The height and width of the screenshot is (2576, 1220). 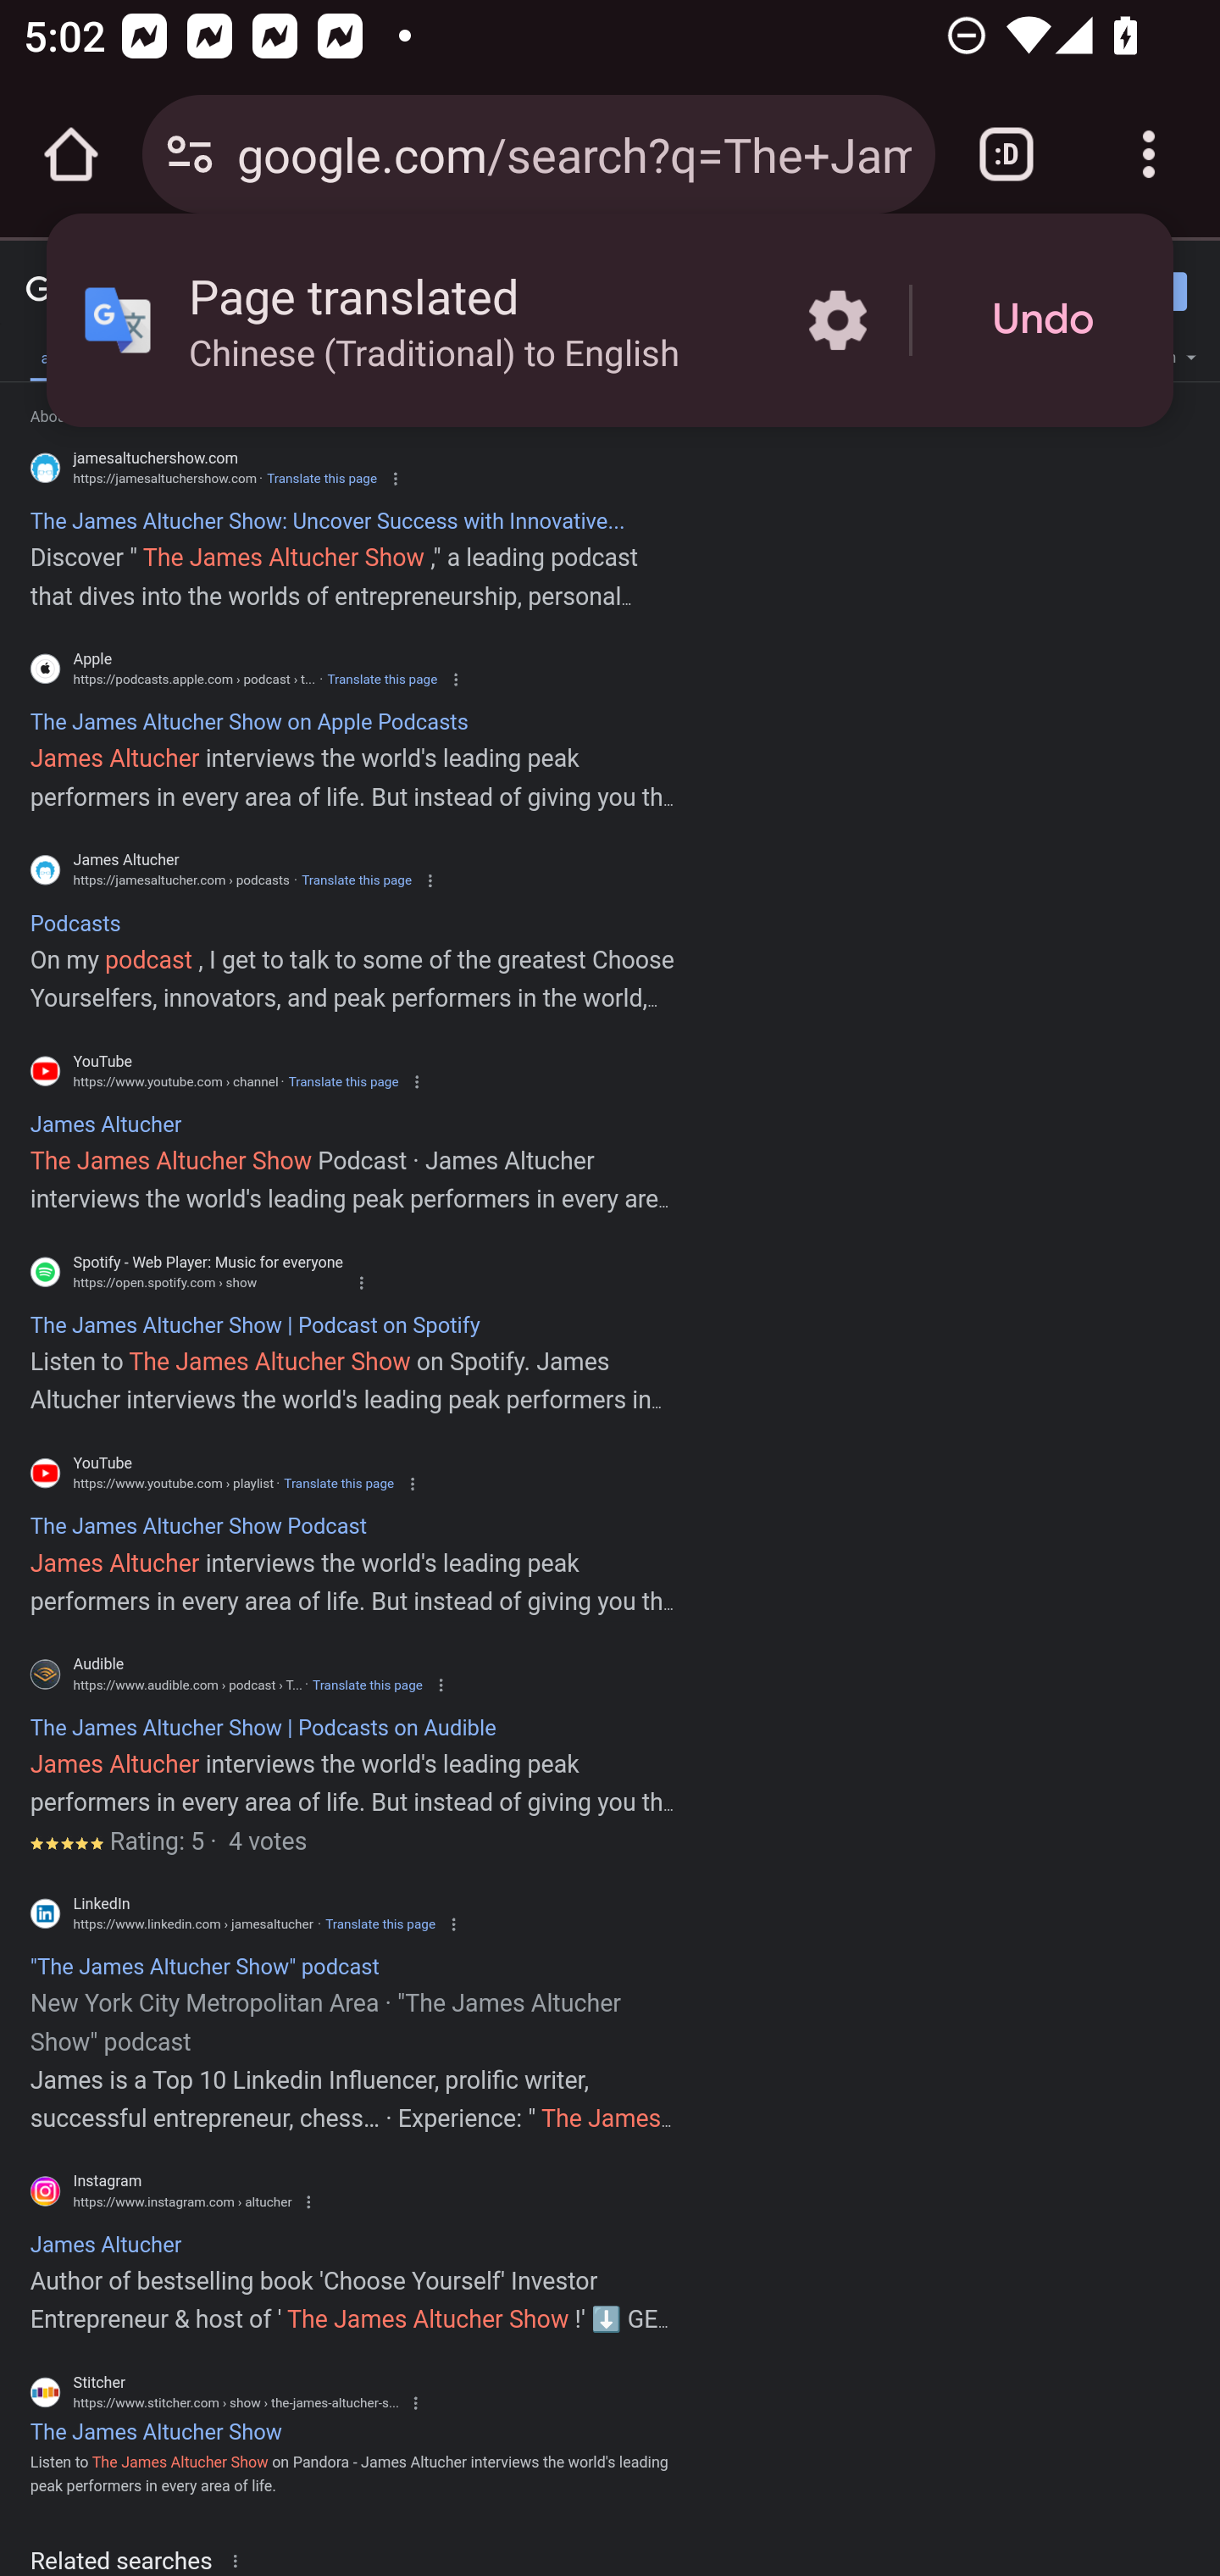 What do you see at coordinates (368, 1685) in the screenshot?
I see `Translate this page` at bounding box center [368, 1685].